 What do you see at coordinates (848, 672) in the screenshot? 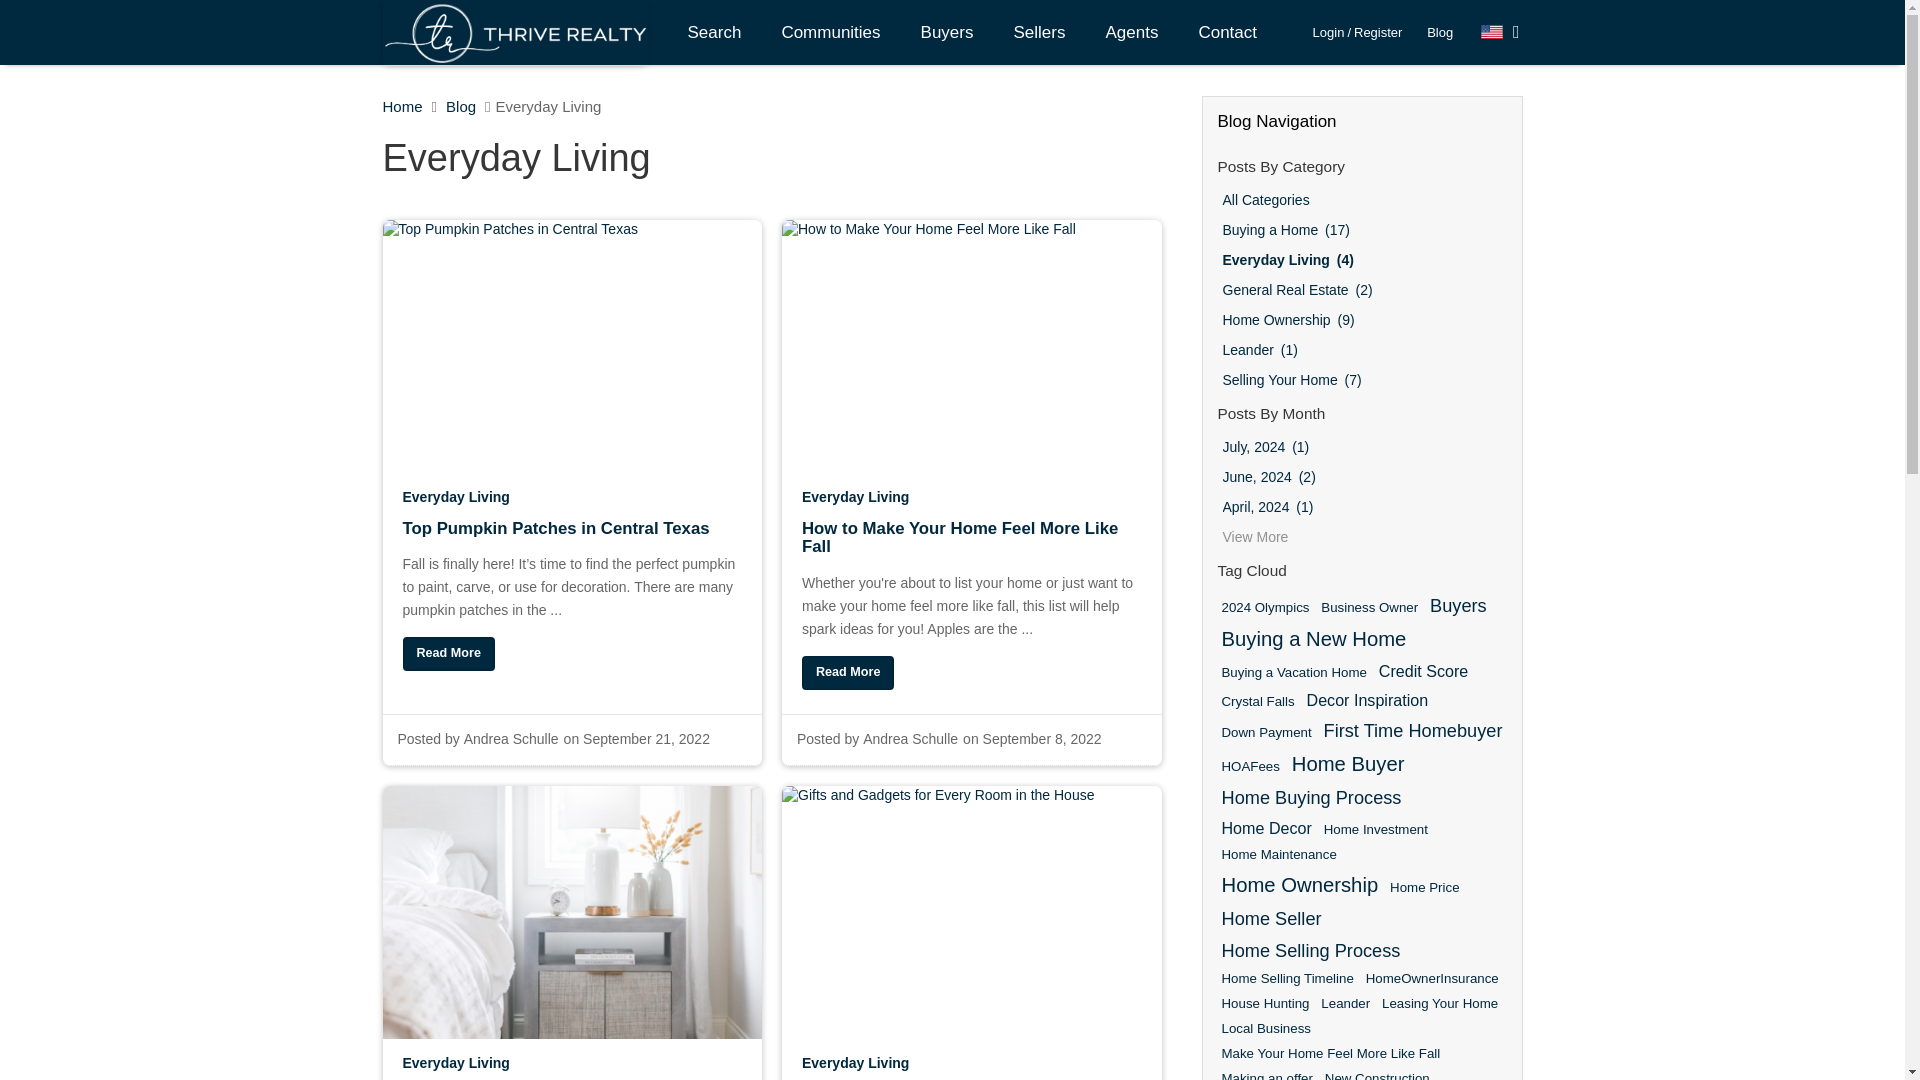
I see `How to Make Your Home Feel More Like Fall` at bounding box center [848, 672].